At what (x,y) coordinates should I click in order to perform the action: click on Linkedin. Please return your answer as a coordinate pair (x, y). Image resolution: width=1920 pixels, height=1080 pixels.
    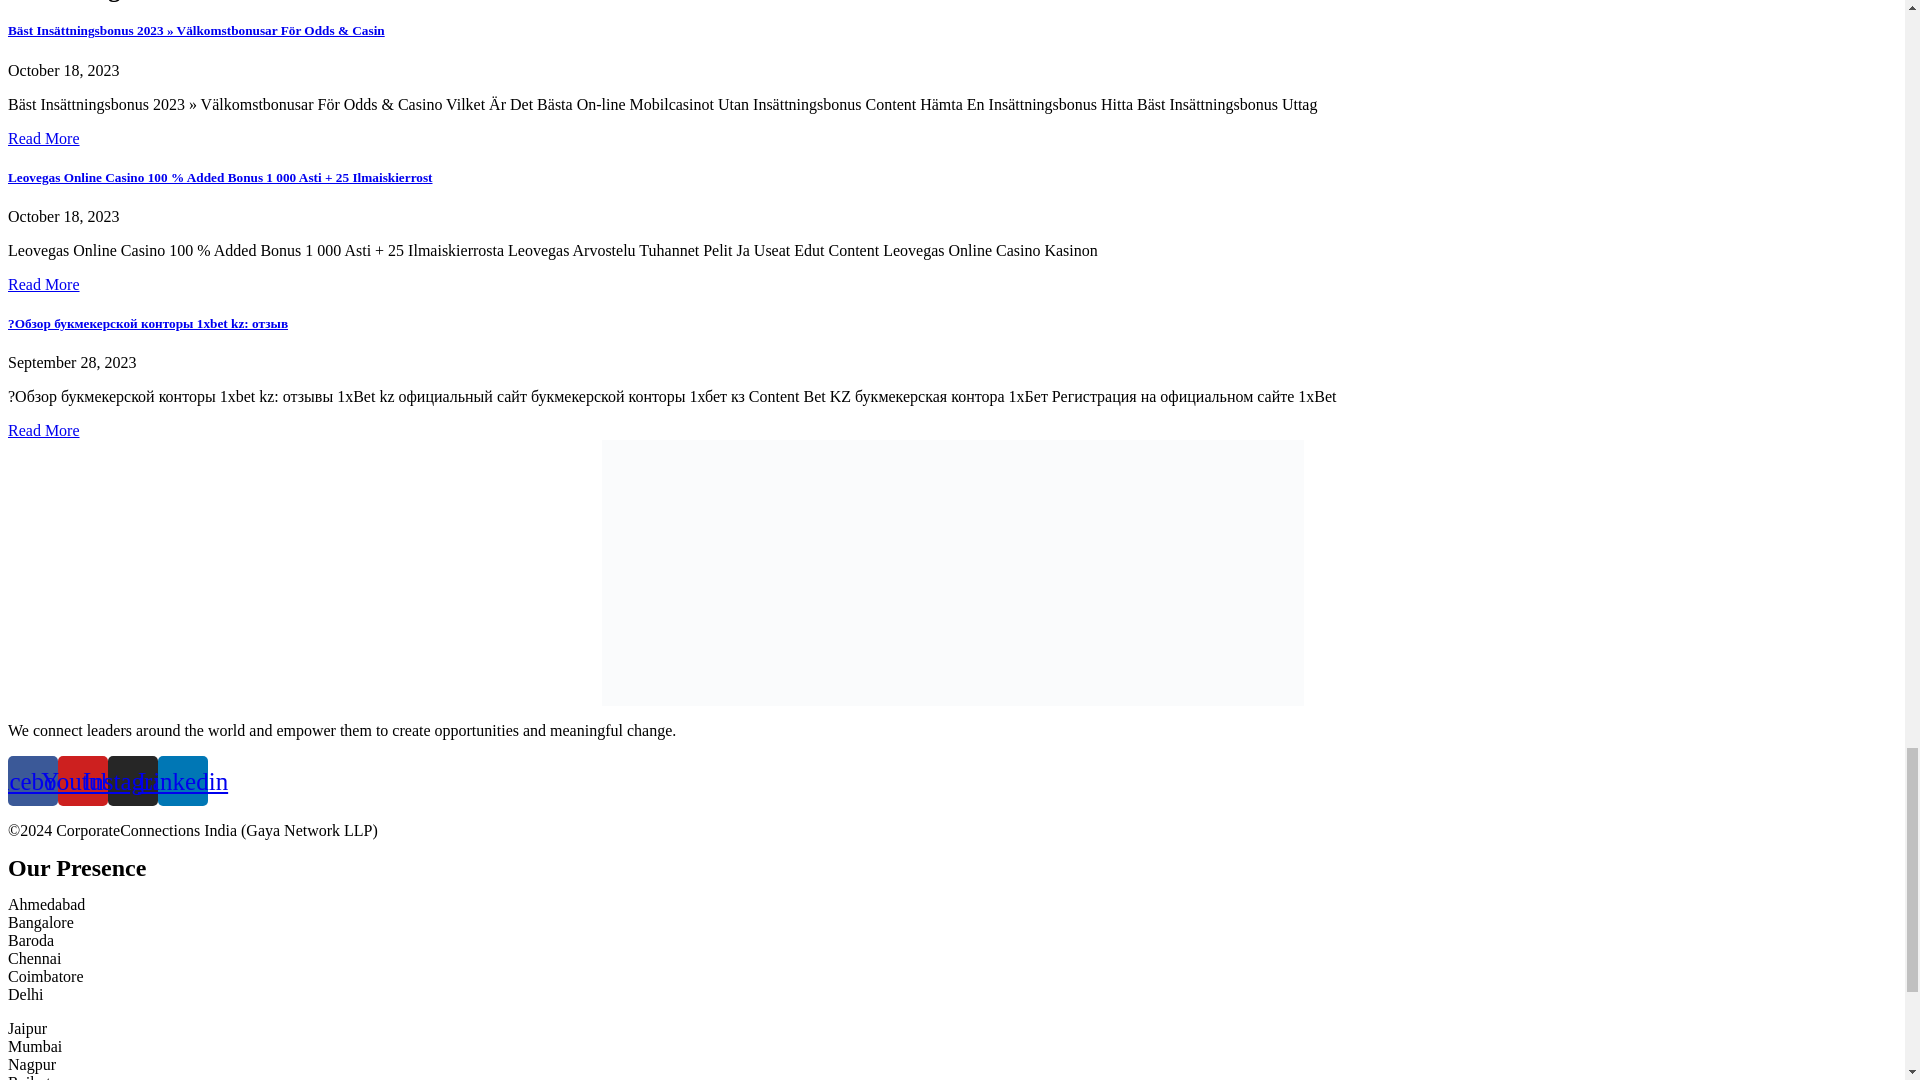
    Looking at the image, I should click on (182, 780).